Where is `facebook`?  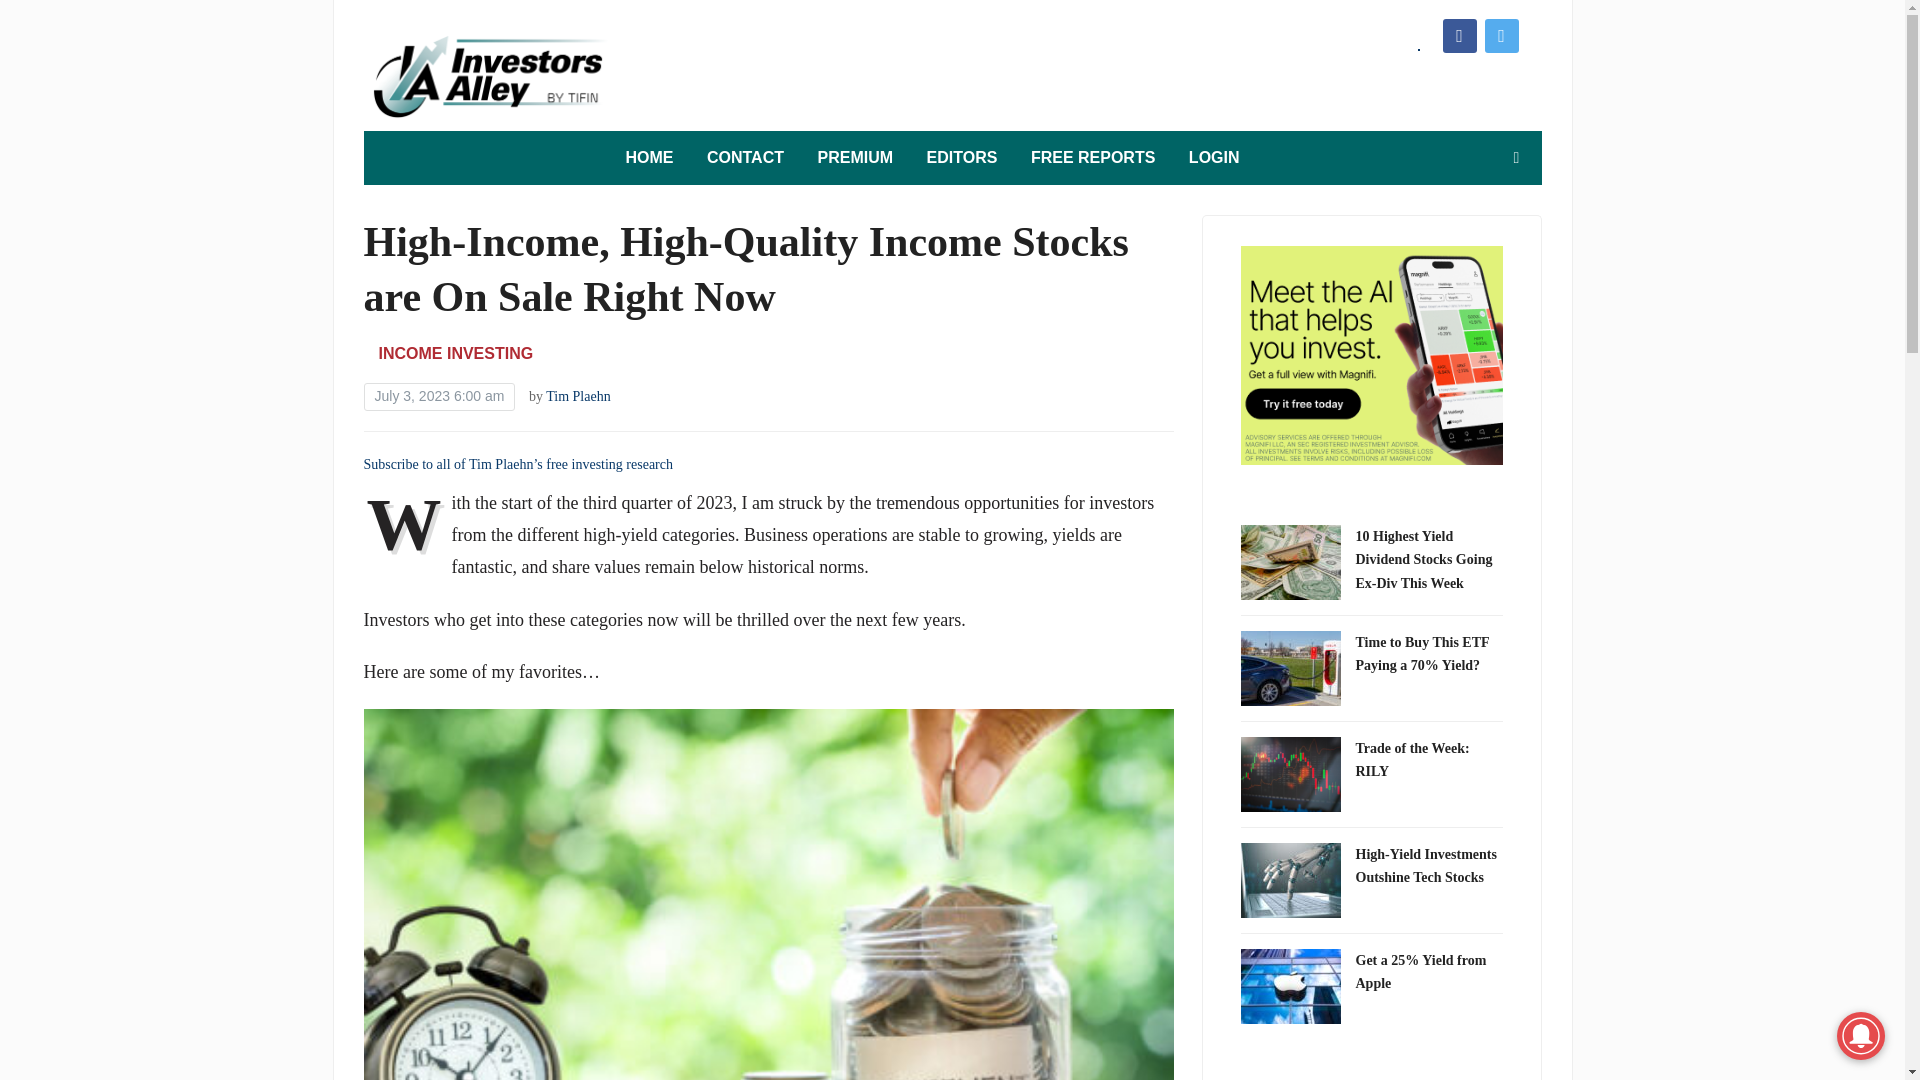 facebook is located at coordinates (1458, 34).